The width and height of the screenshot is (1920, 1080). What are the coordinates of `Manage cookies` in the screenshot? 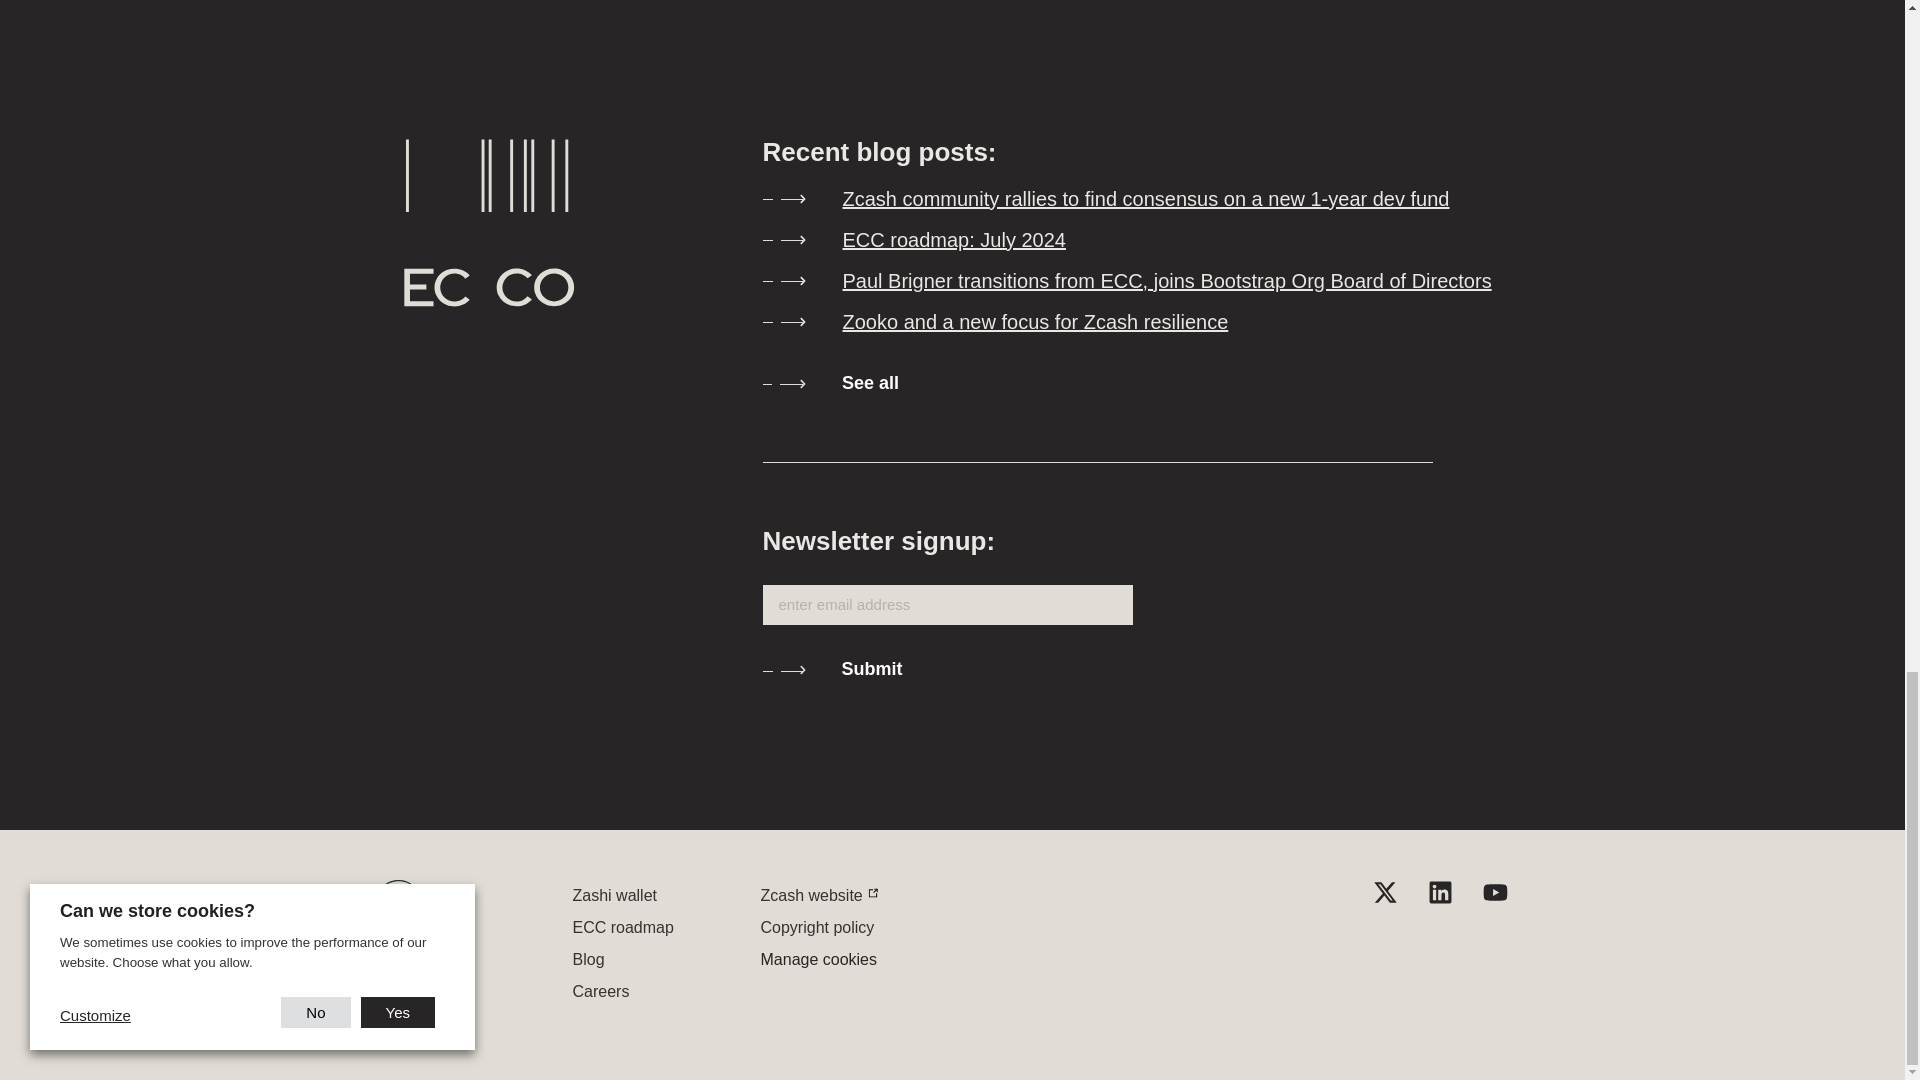 It's located at (818, 958).